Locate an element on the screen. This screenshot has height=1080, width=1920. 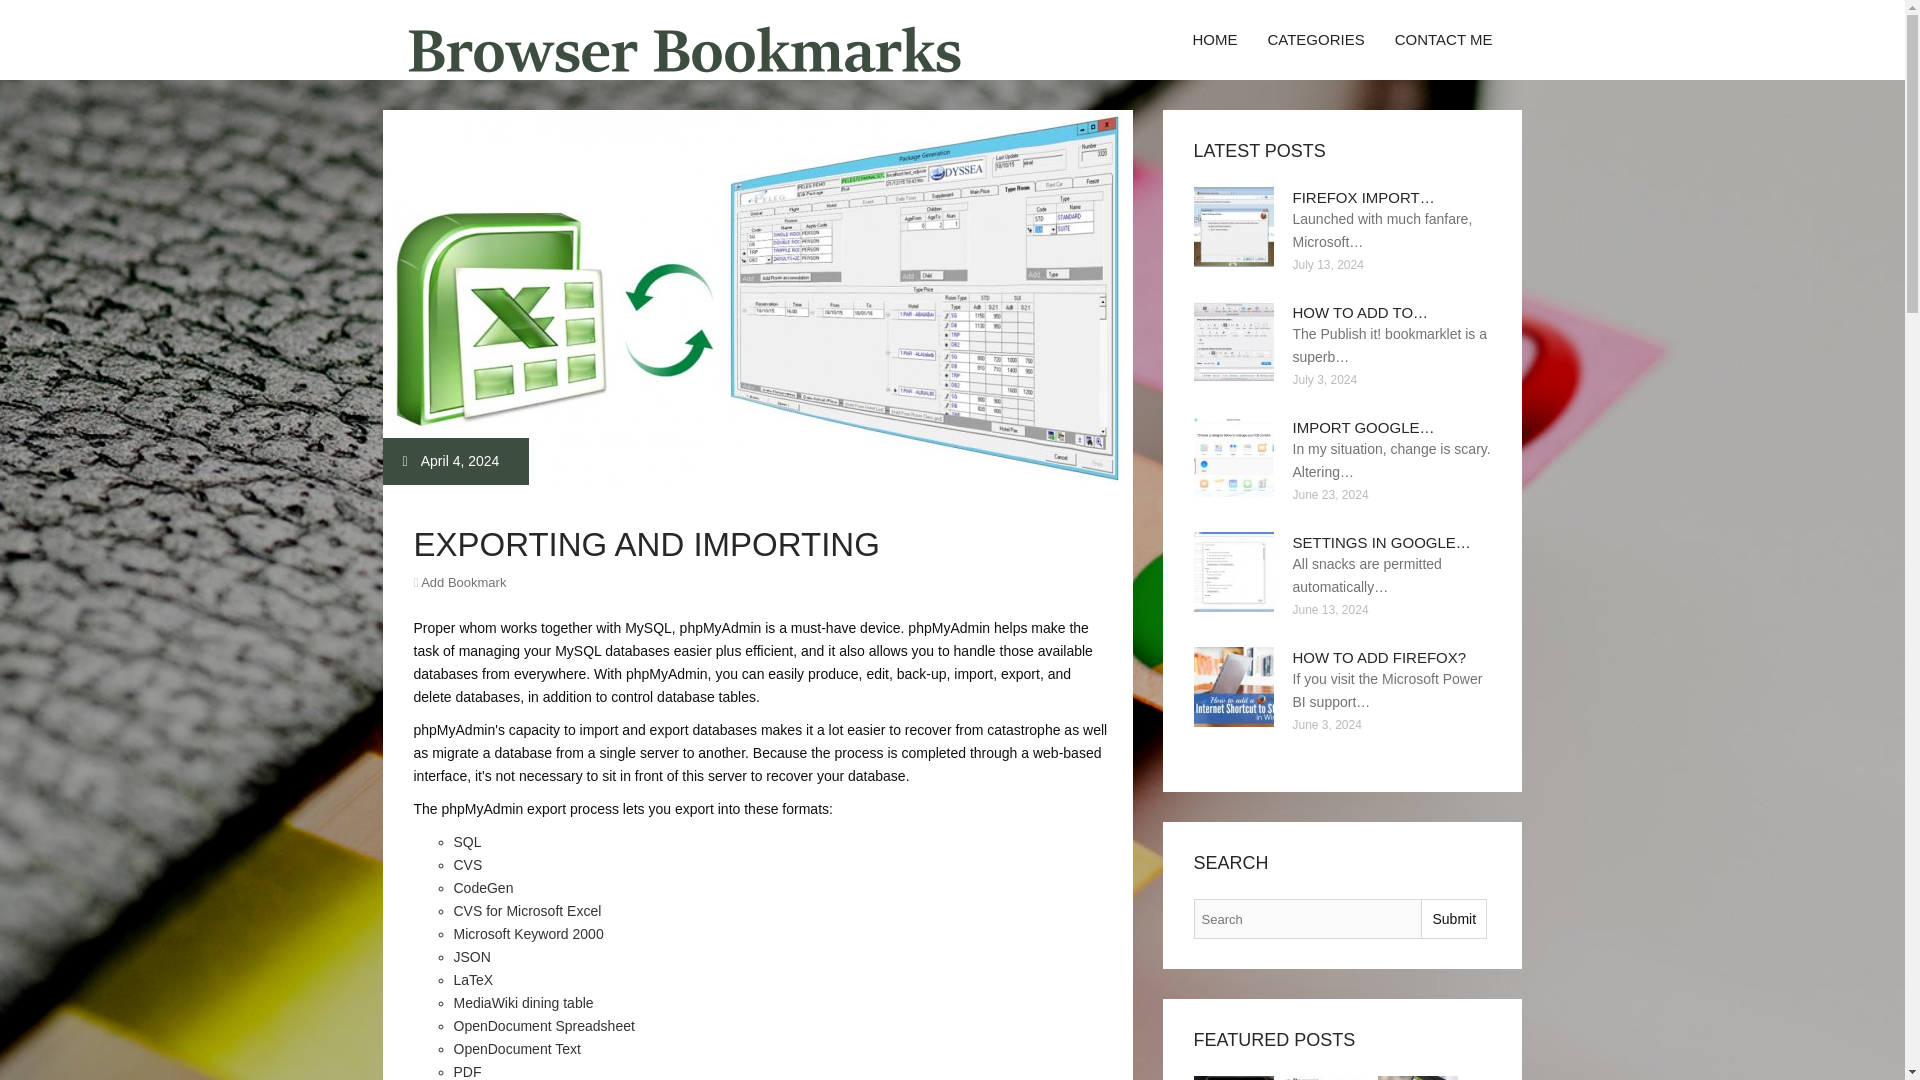
CONTACT ME is located at coordinates (1444, 40).